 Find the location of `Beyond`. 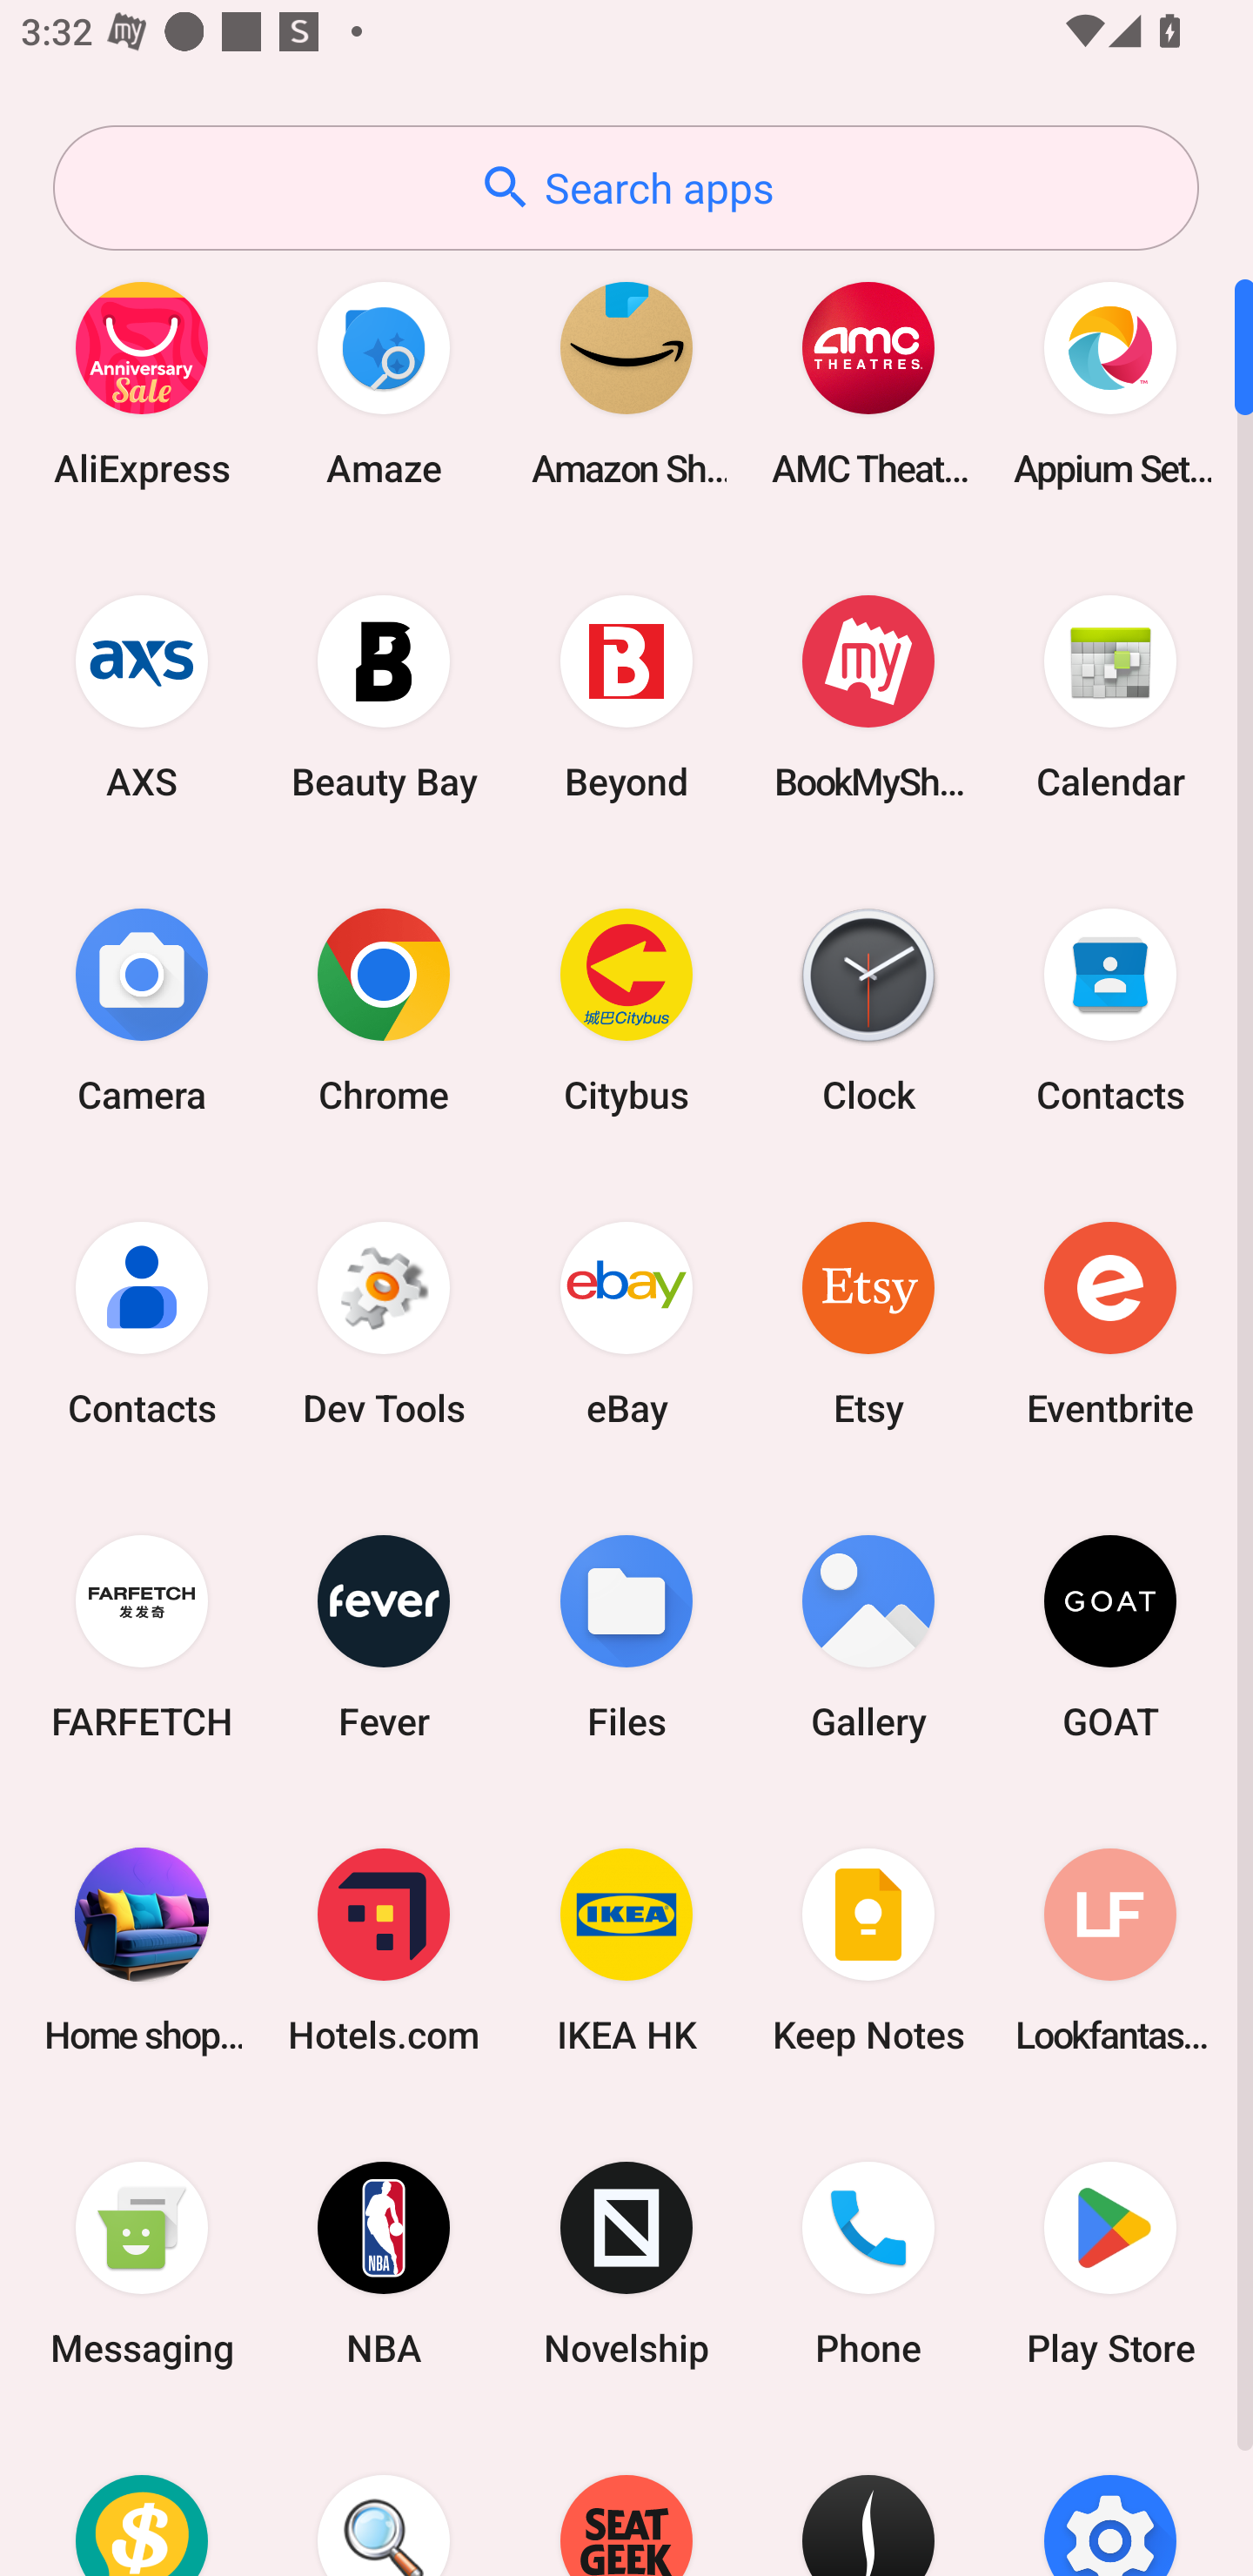

Beyond is located at coordinates (626, 696).